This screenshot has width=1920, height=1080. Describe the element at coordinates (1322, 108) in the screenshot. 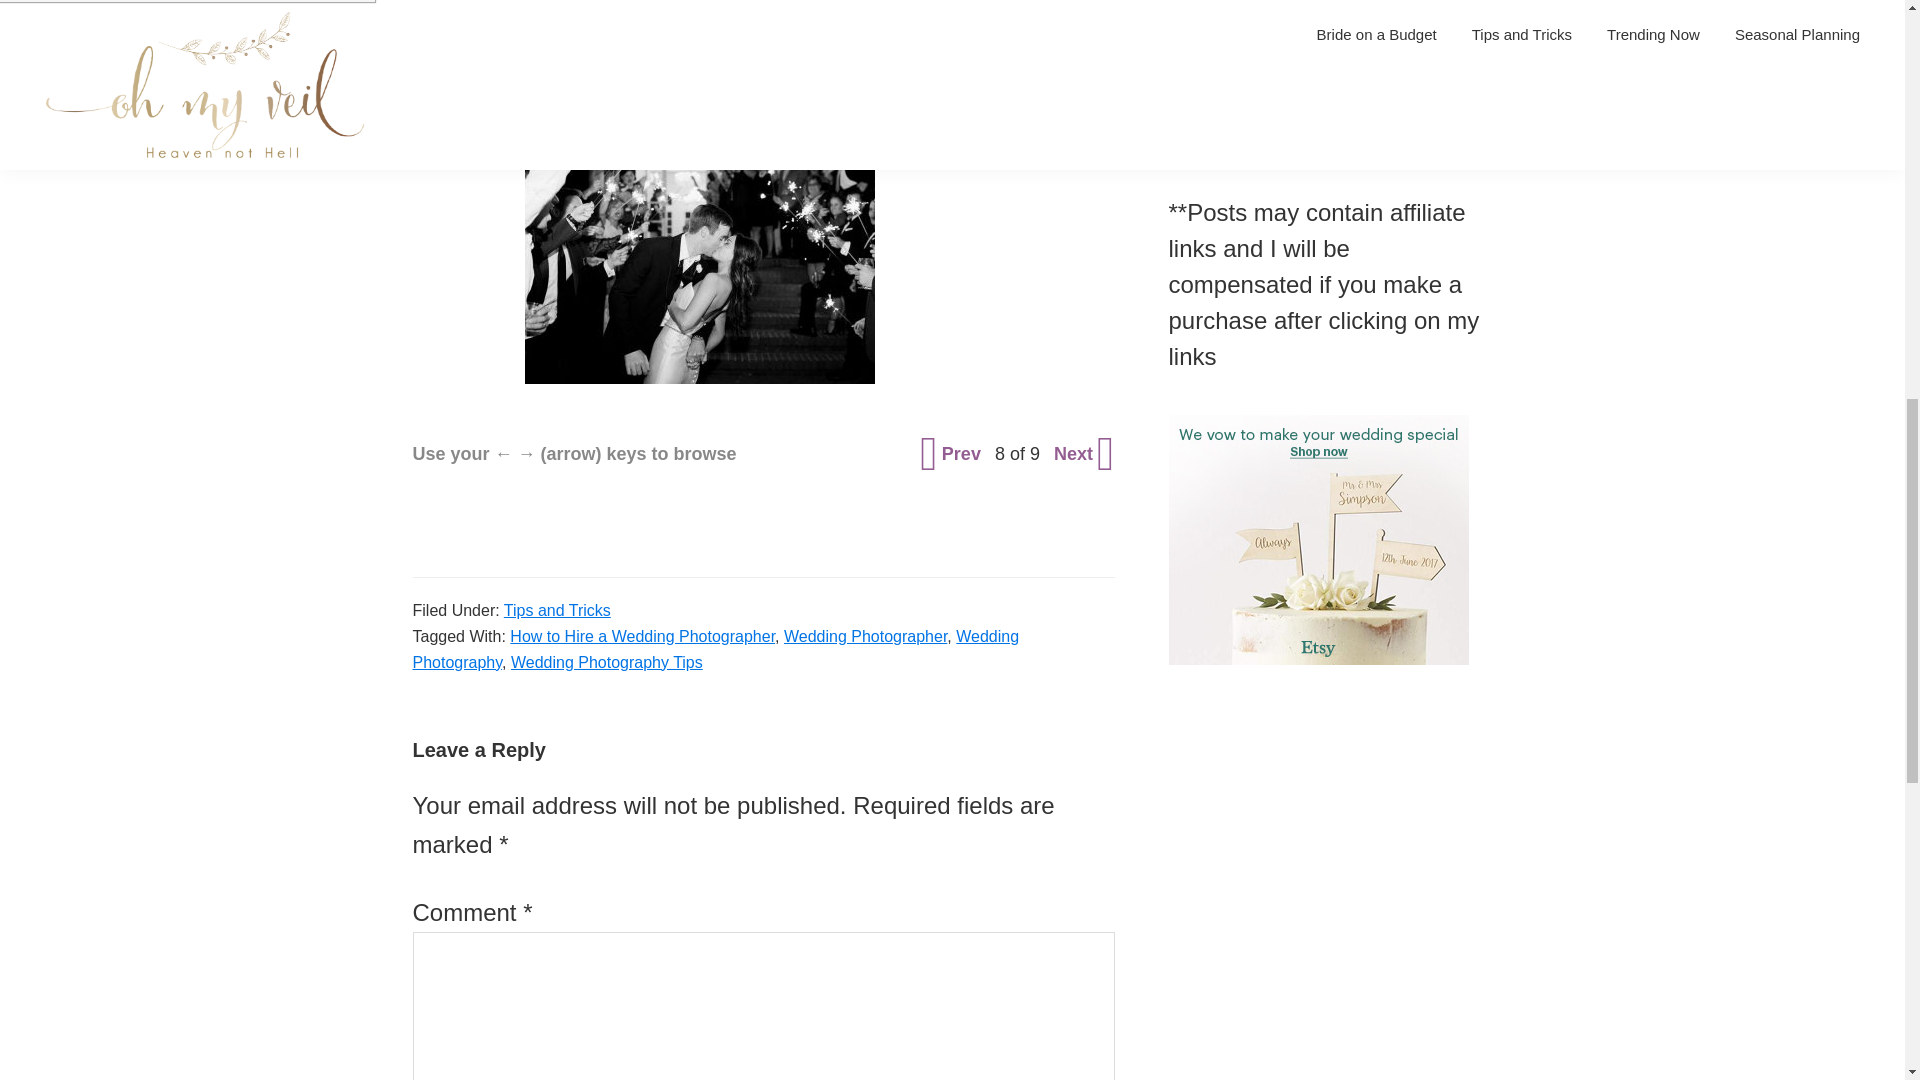

I see `The Ultimate Pre Wedding Workout Routine` at that location.